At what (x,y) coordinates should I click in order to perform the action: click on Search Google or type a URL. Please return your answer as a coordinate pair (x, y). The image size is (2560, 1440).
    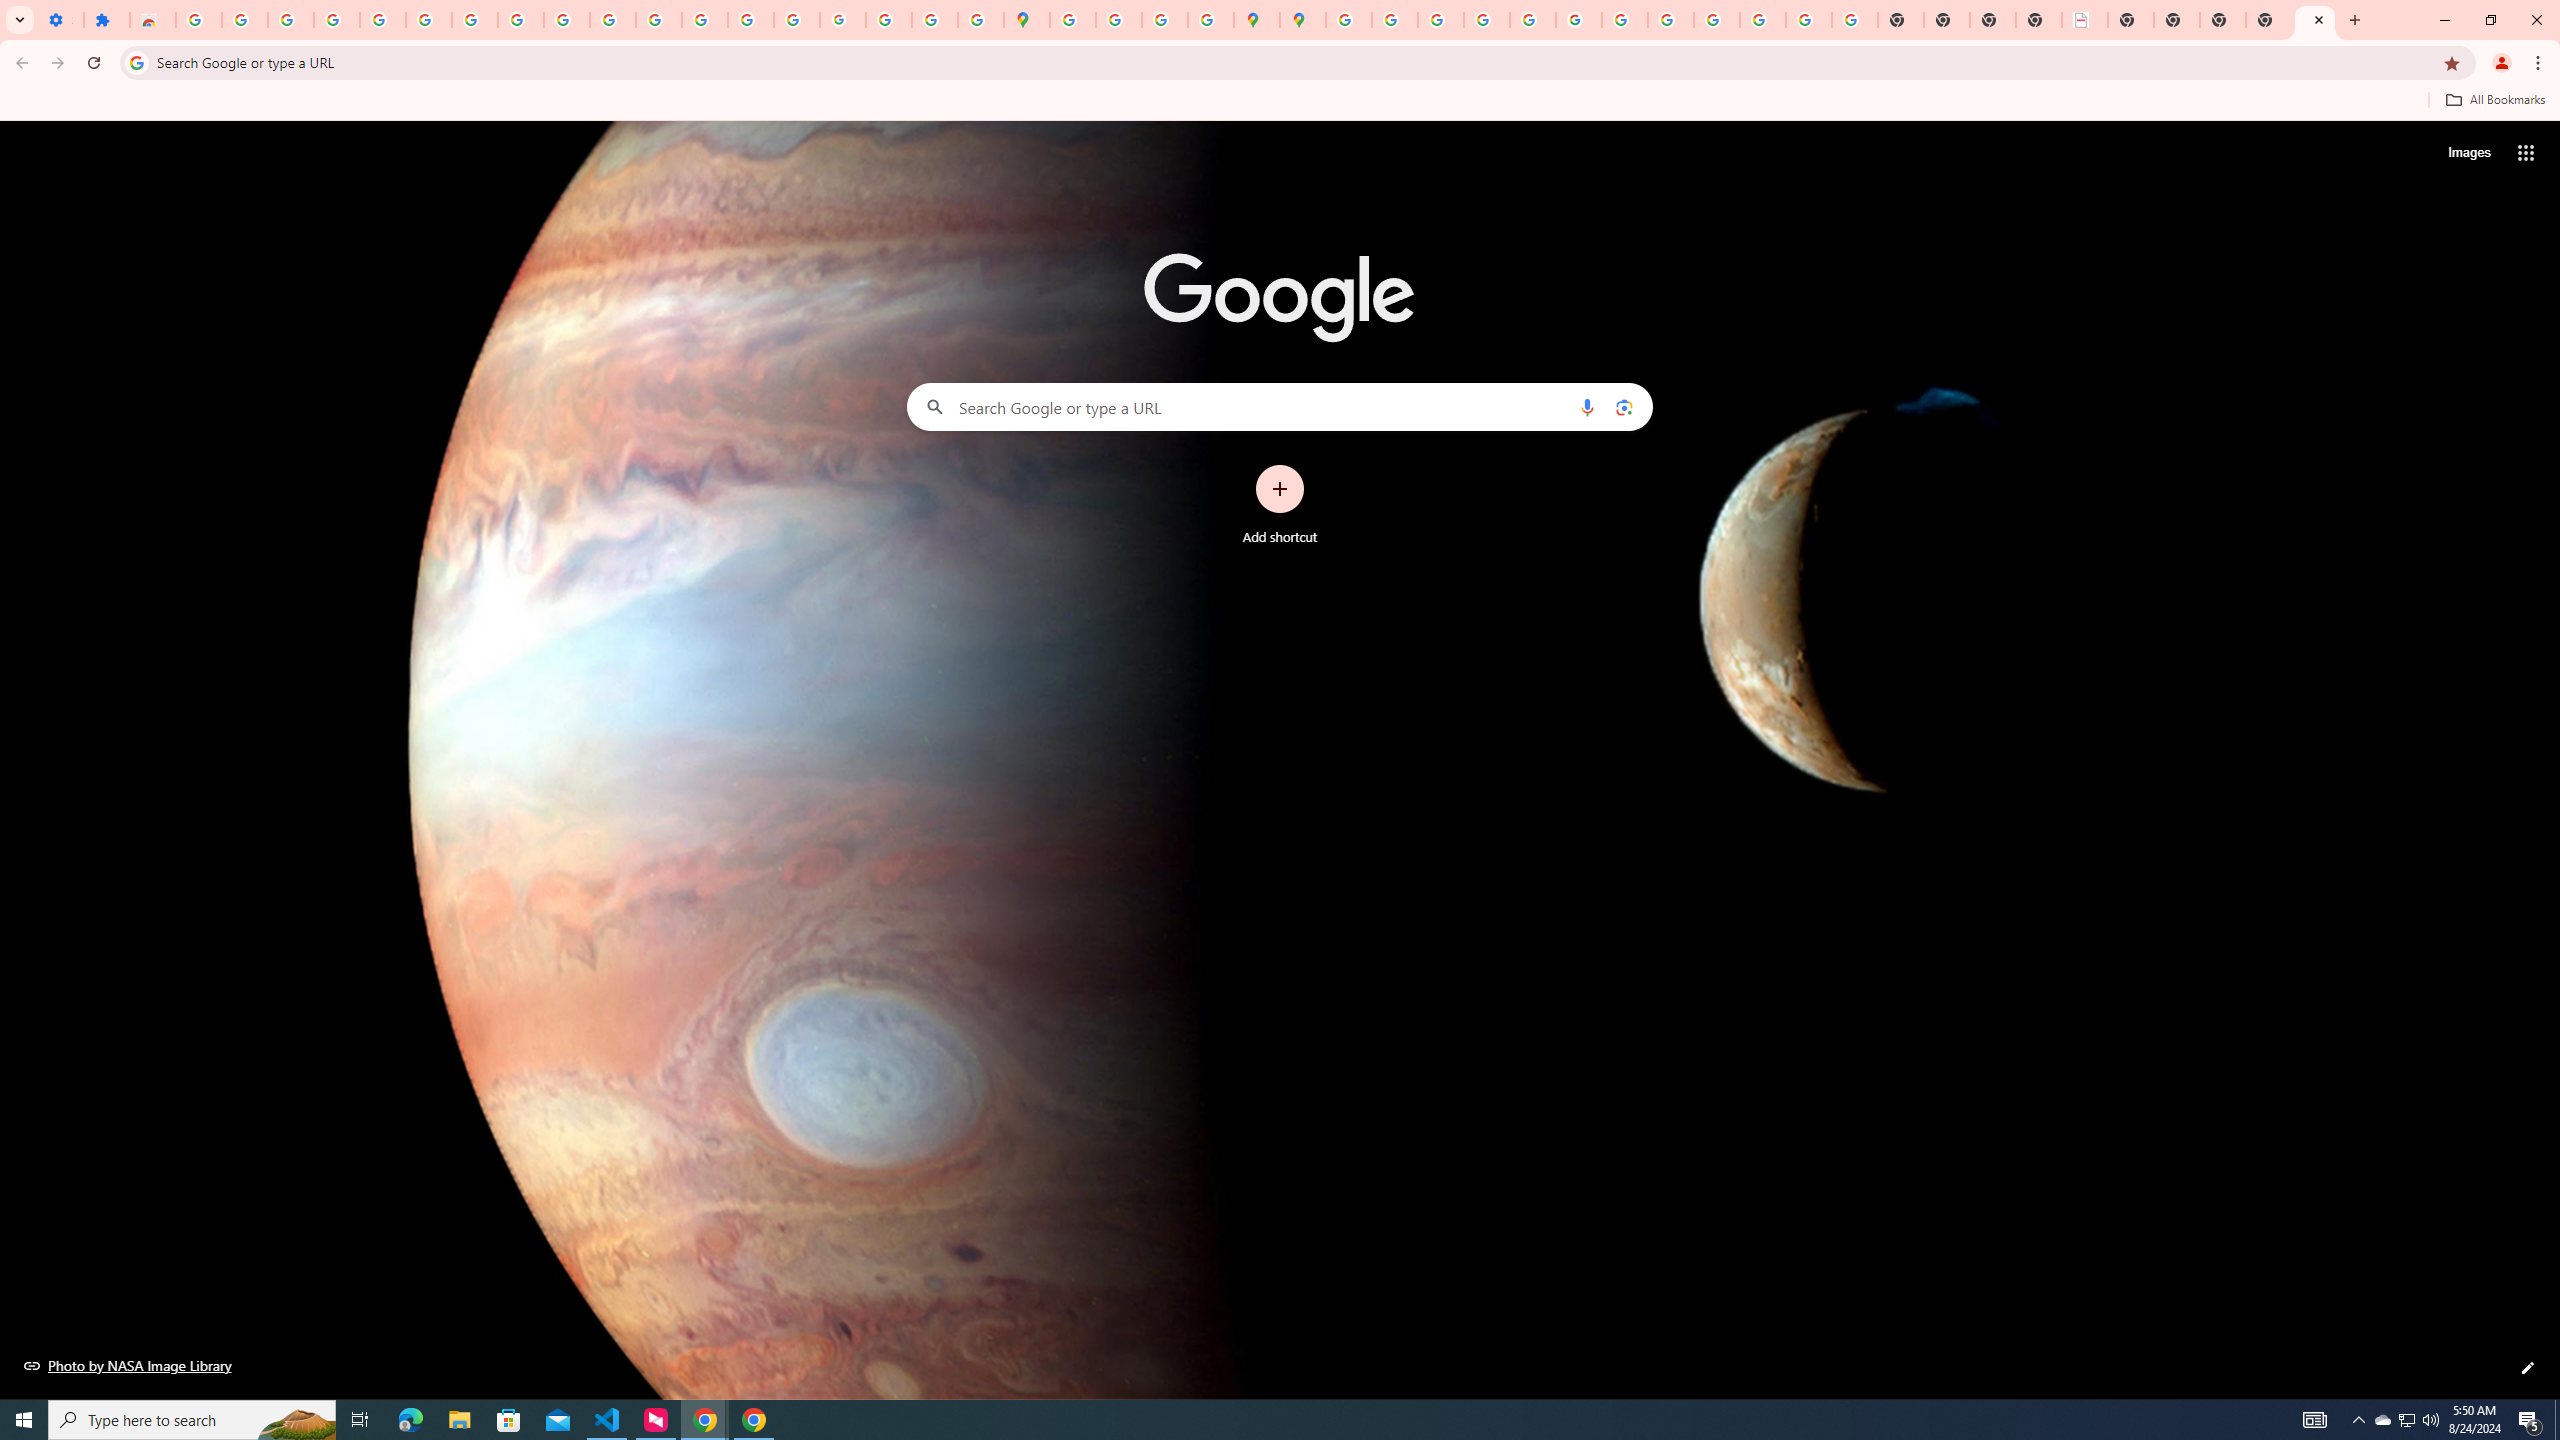
    Looking at the image, I should click on (1280, 406).